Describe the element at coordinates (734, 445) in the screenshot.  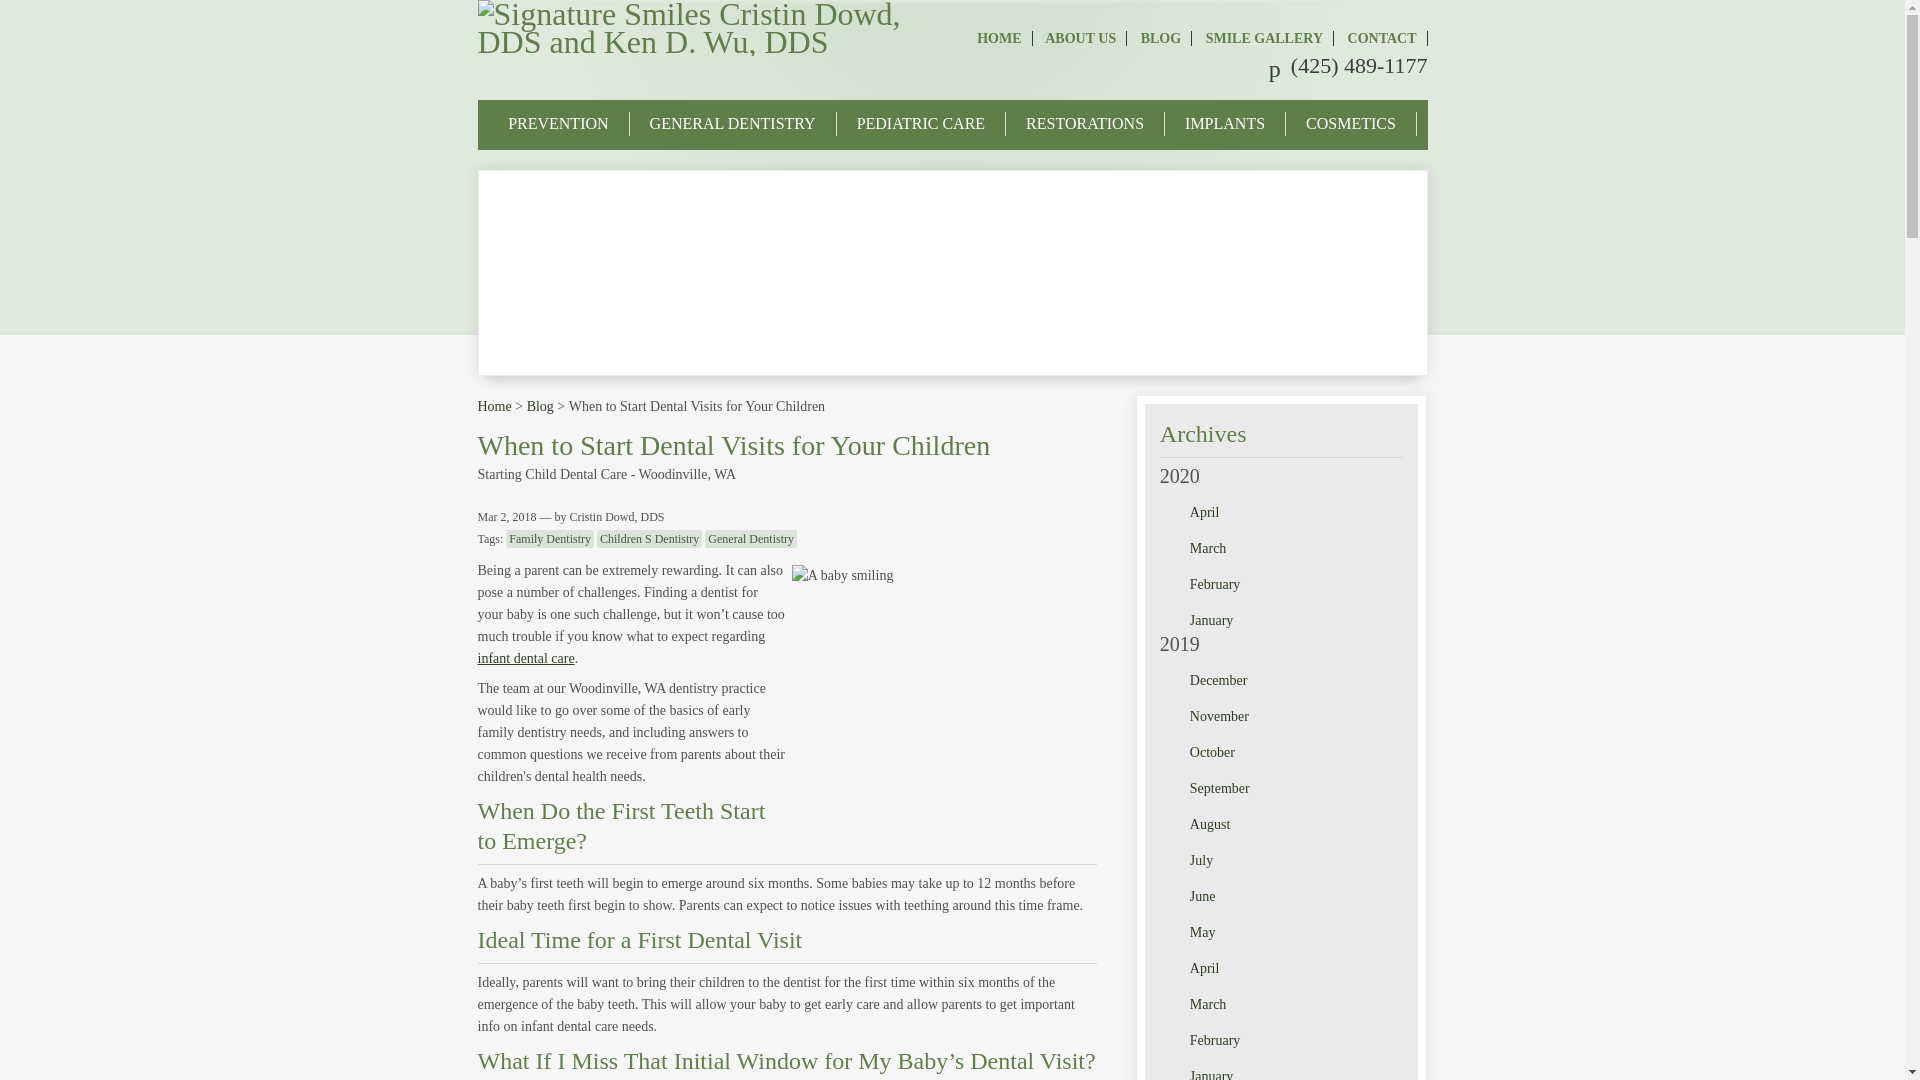
I see `When to Start Dental Visits for Your Children` at that location.